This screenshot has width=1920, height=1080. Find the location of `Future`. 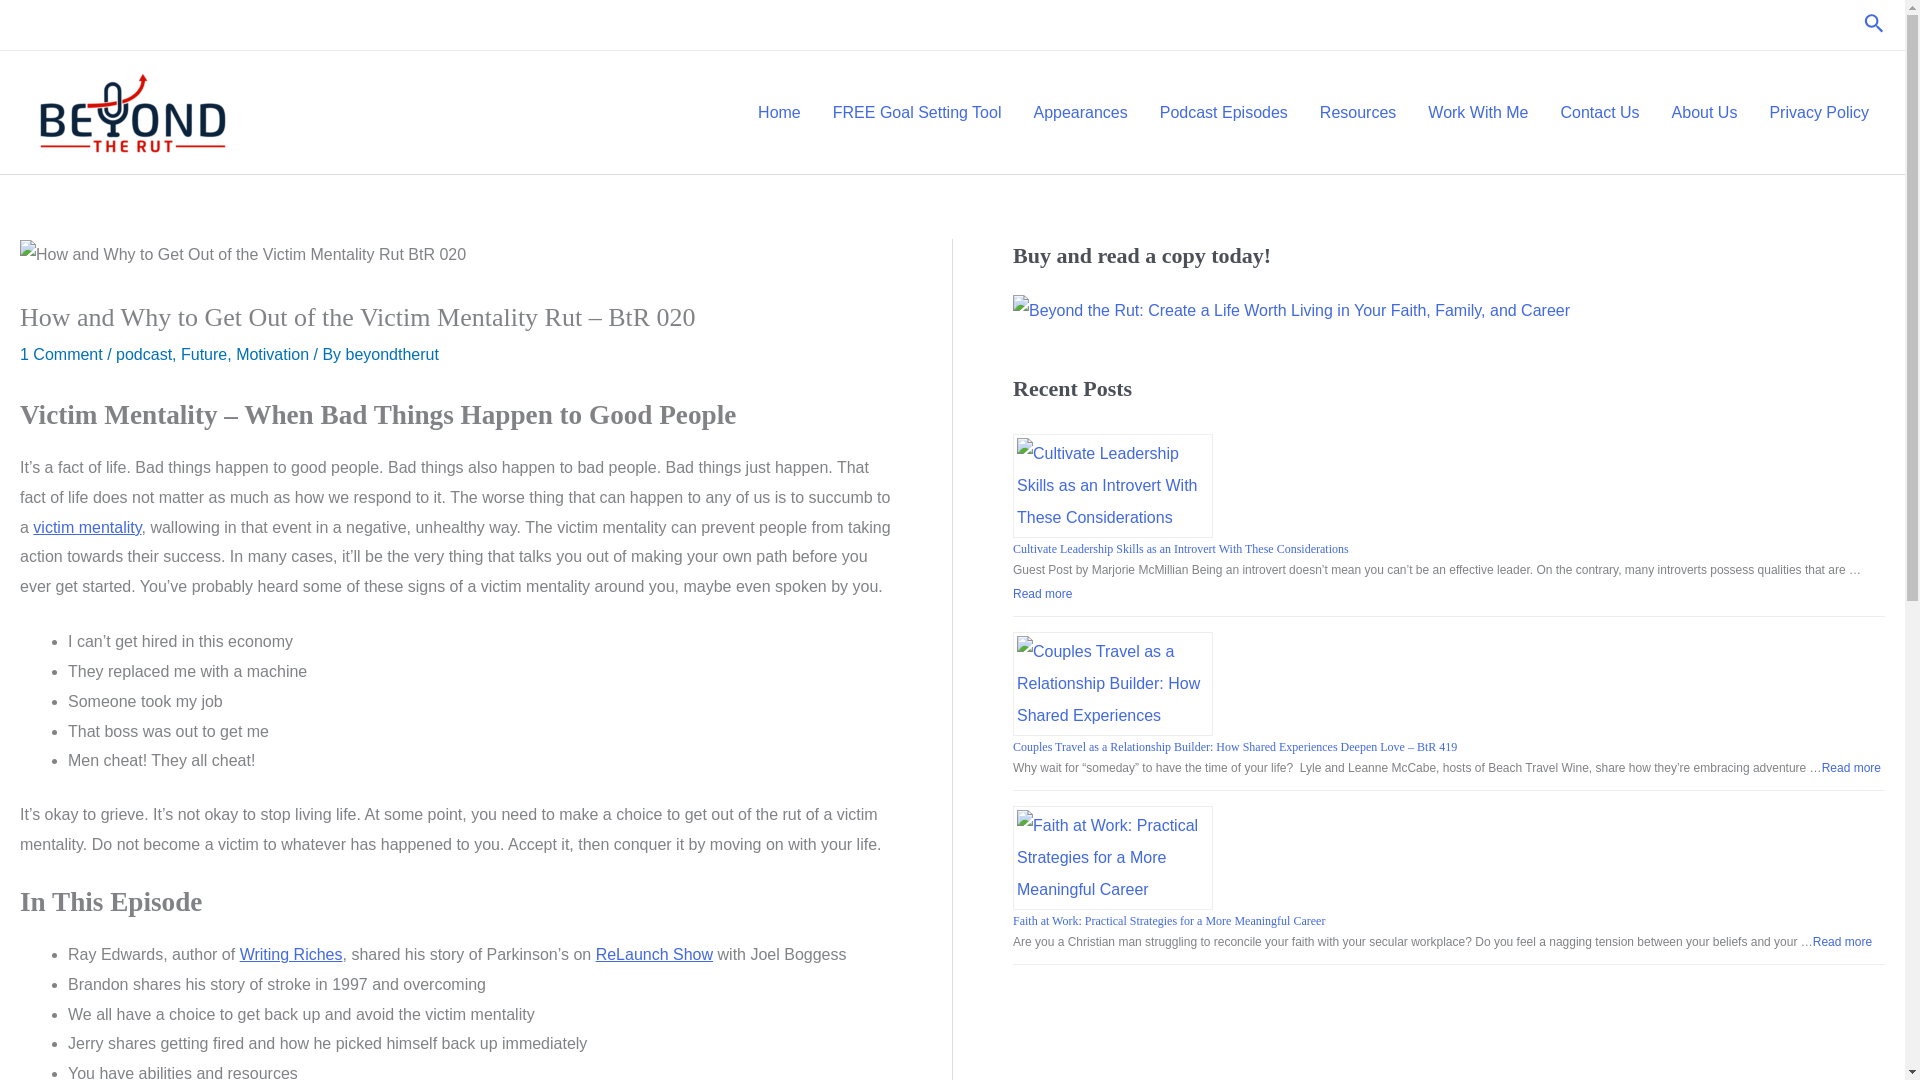

Future is located at coordinates (203, 354).